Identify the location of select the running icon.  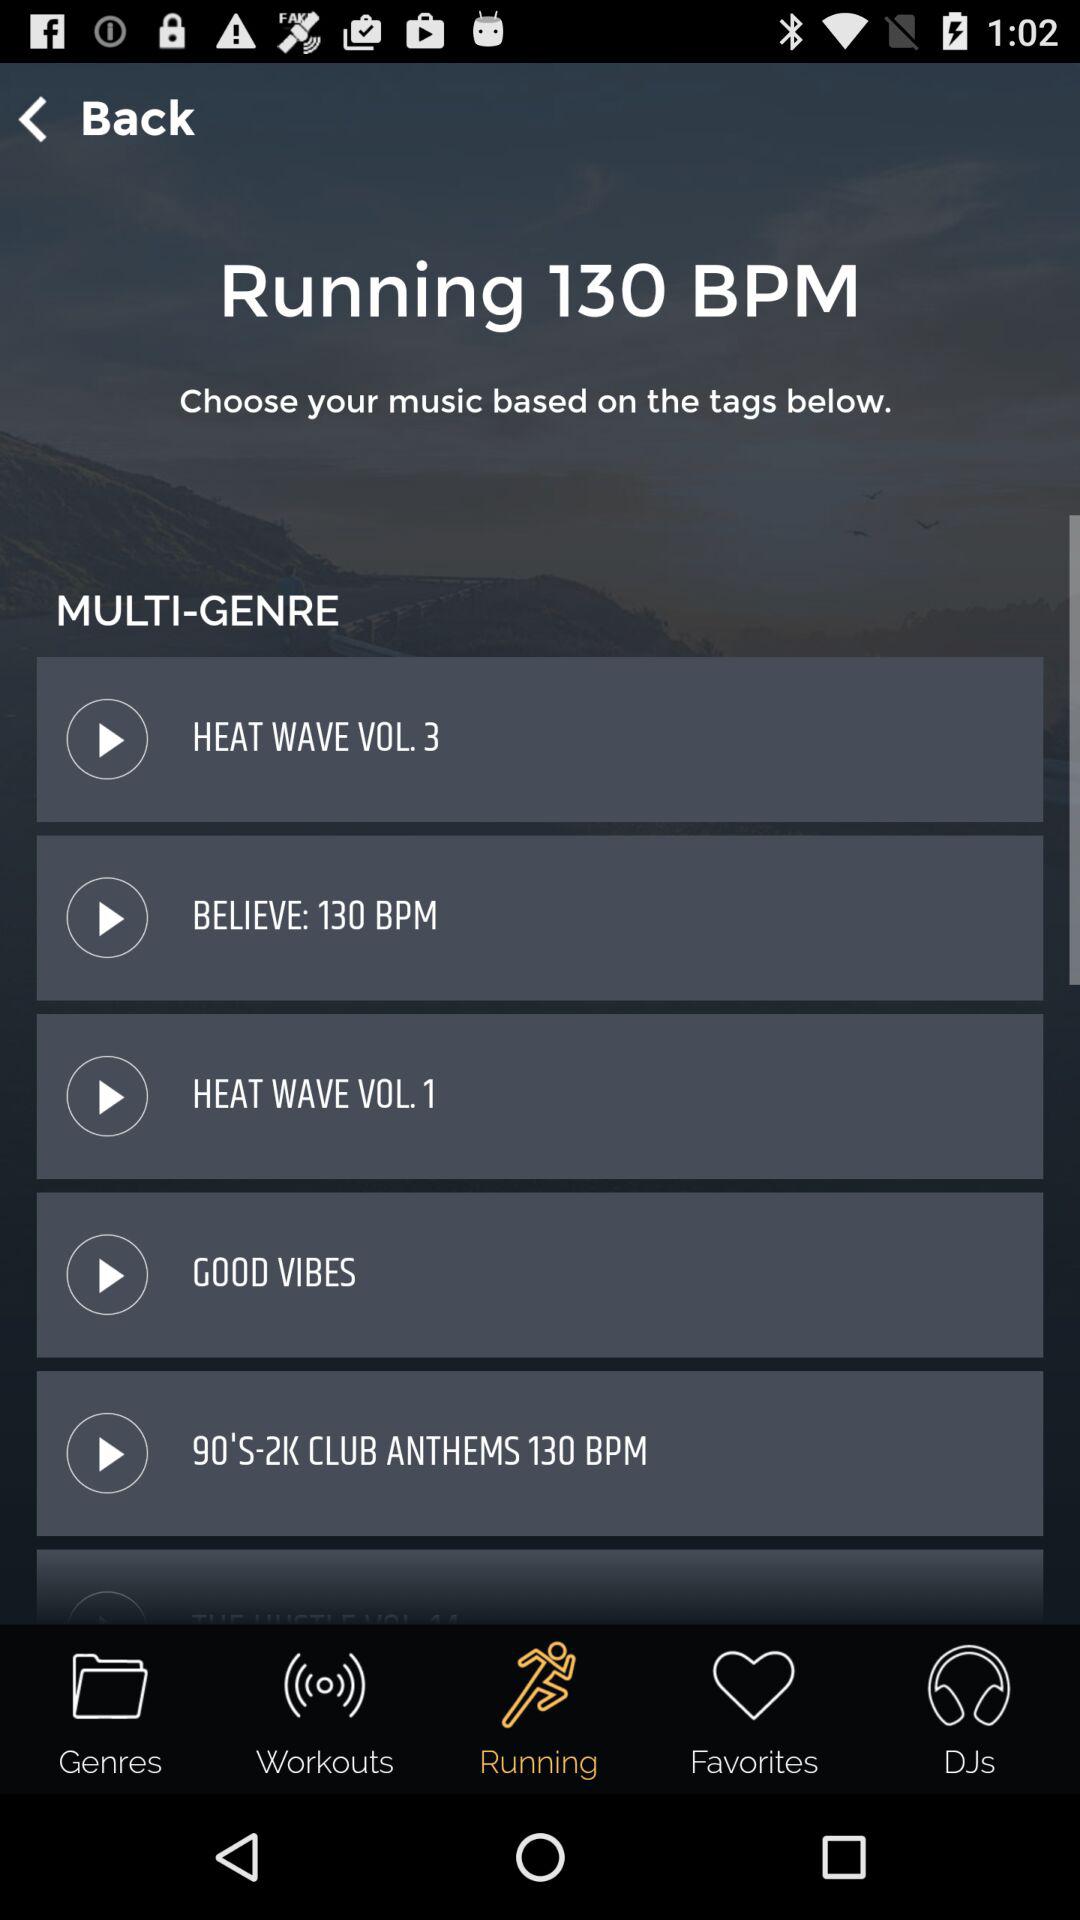
(540, 1685).